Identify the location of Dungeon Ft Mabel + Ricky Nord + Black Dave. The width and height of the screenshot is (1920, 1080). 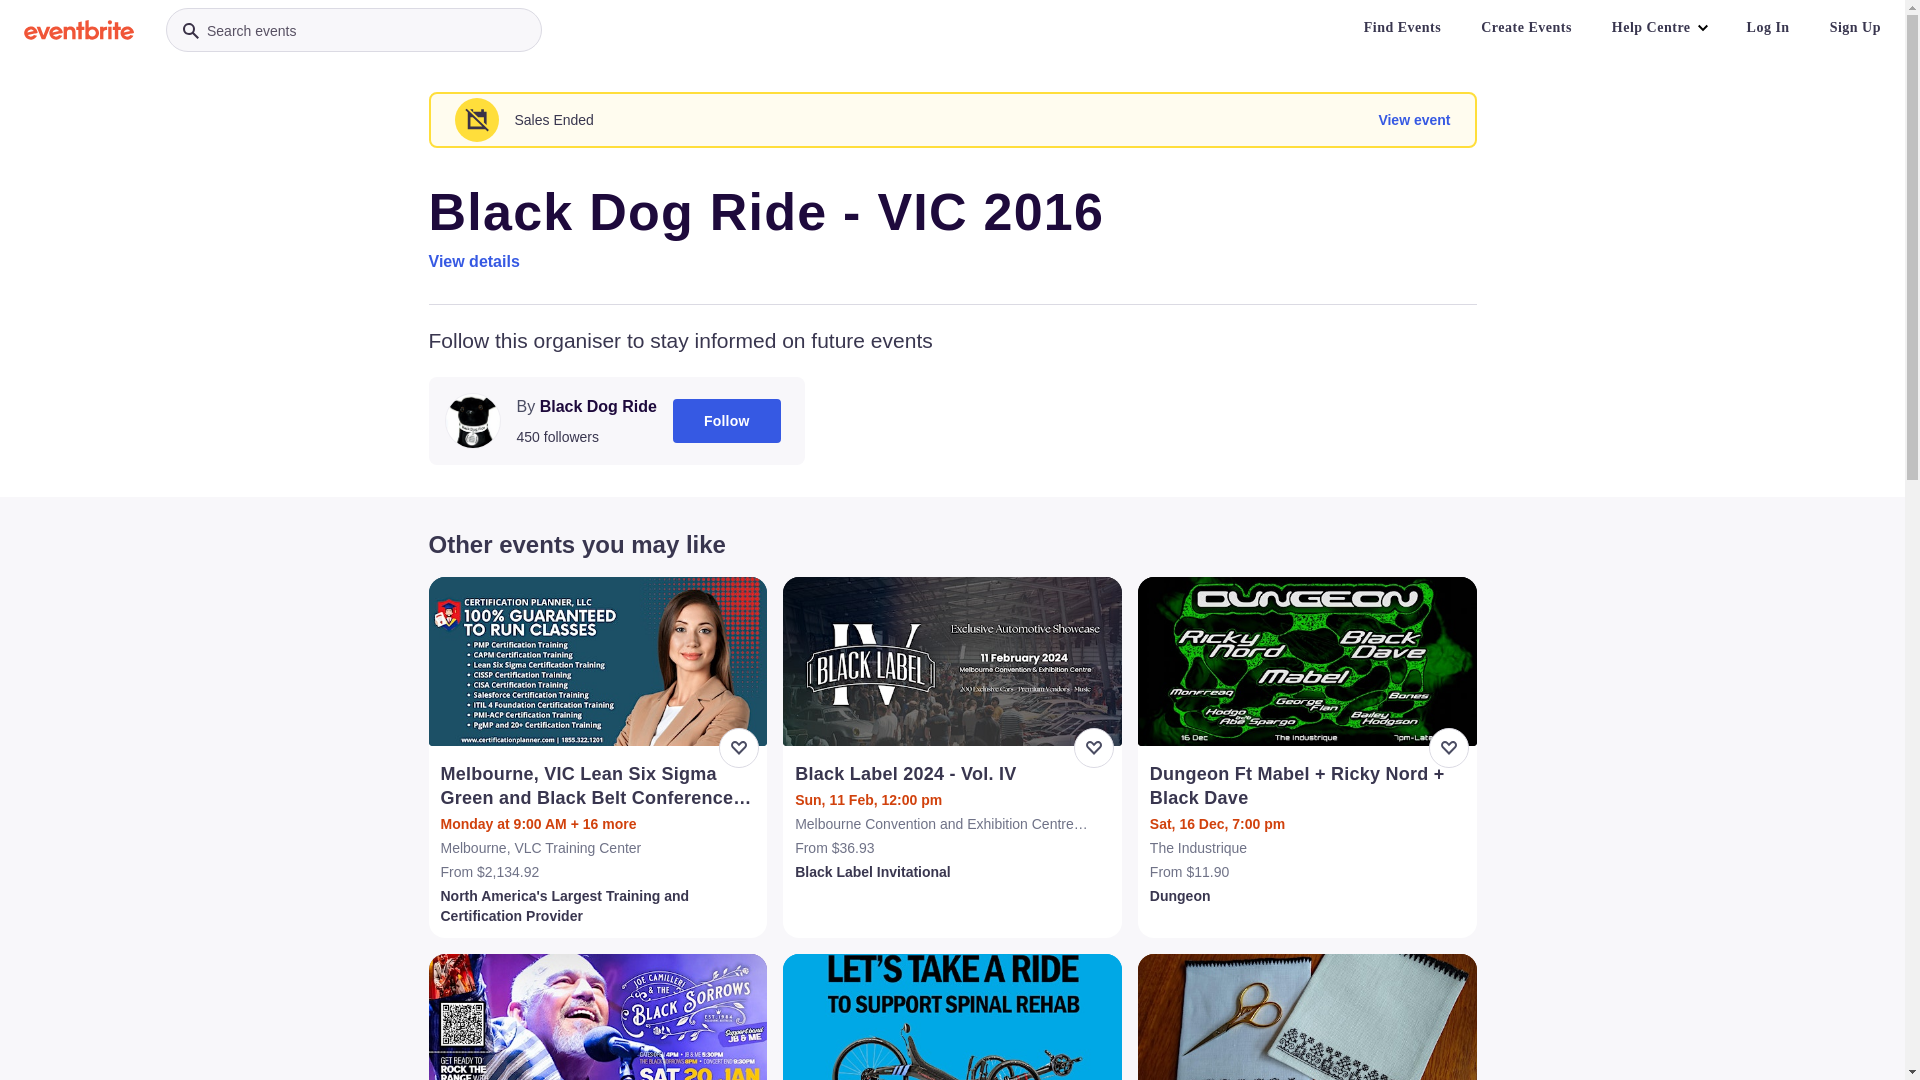
(1310, 786).